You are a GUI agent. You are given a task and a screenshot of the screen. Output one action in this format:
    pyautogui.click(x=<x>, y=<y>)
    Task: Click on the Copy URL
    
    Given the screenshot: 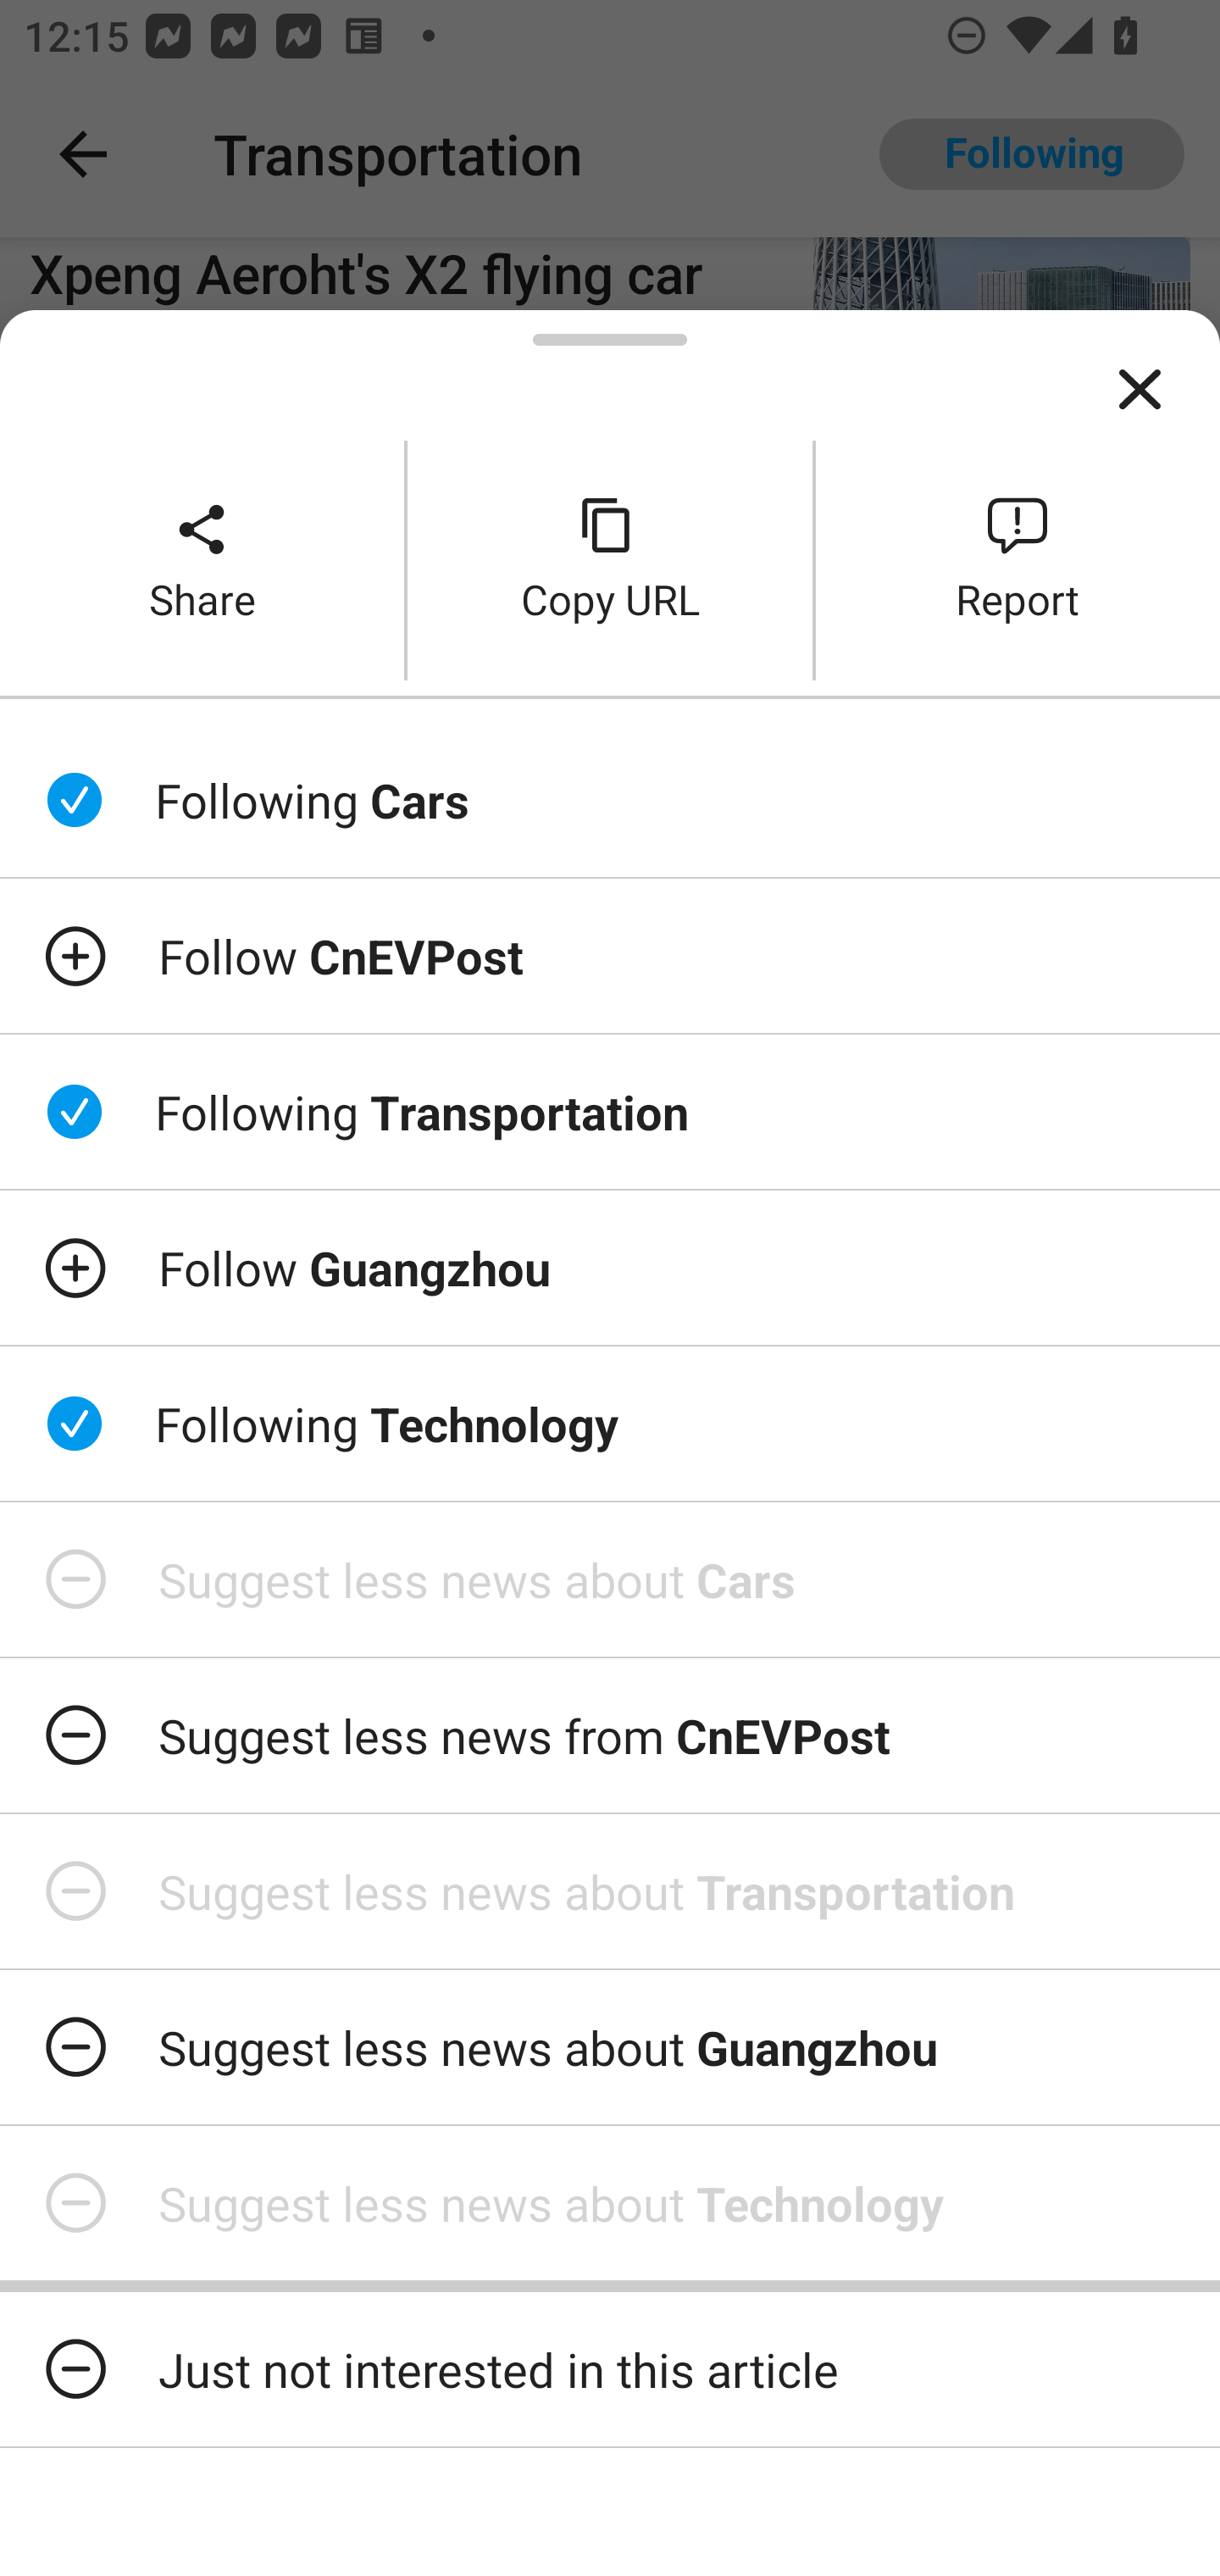 What is the action you would take?
    pyautogui.click(x=610, y=559)
    